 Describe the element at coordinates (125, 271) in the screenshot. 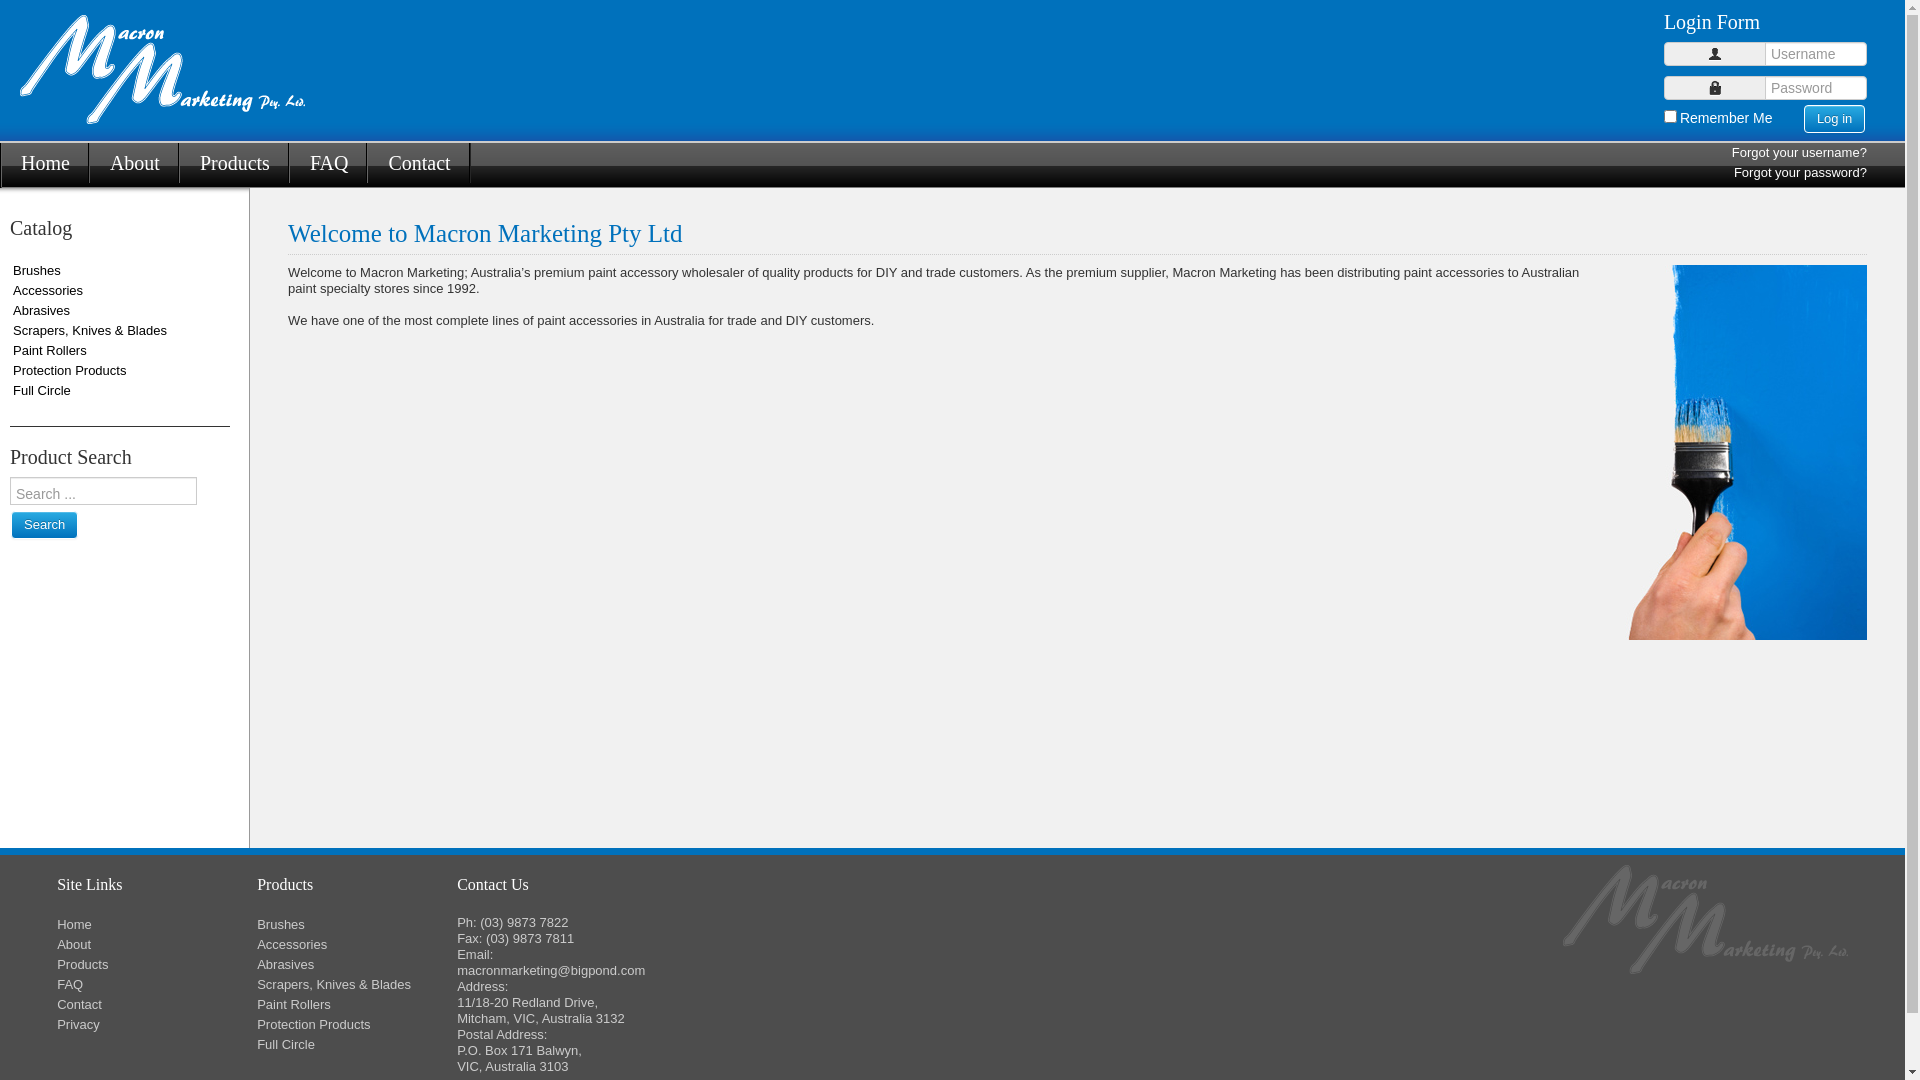

I see `Brushes` at that location.